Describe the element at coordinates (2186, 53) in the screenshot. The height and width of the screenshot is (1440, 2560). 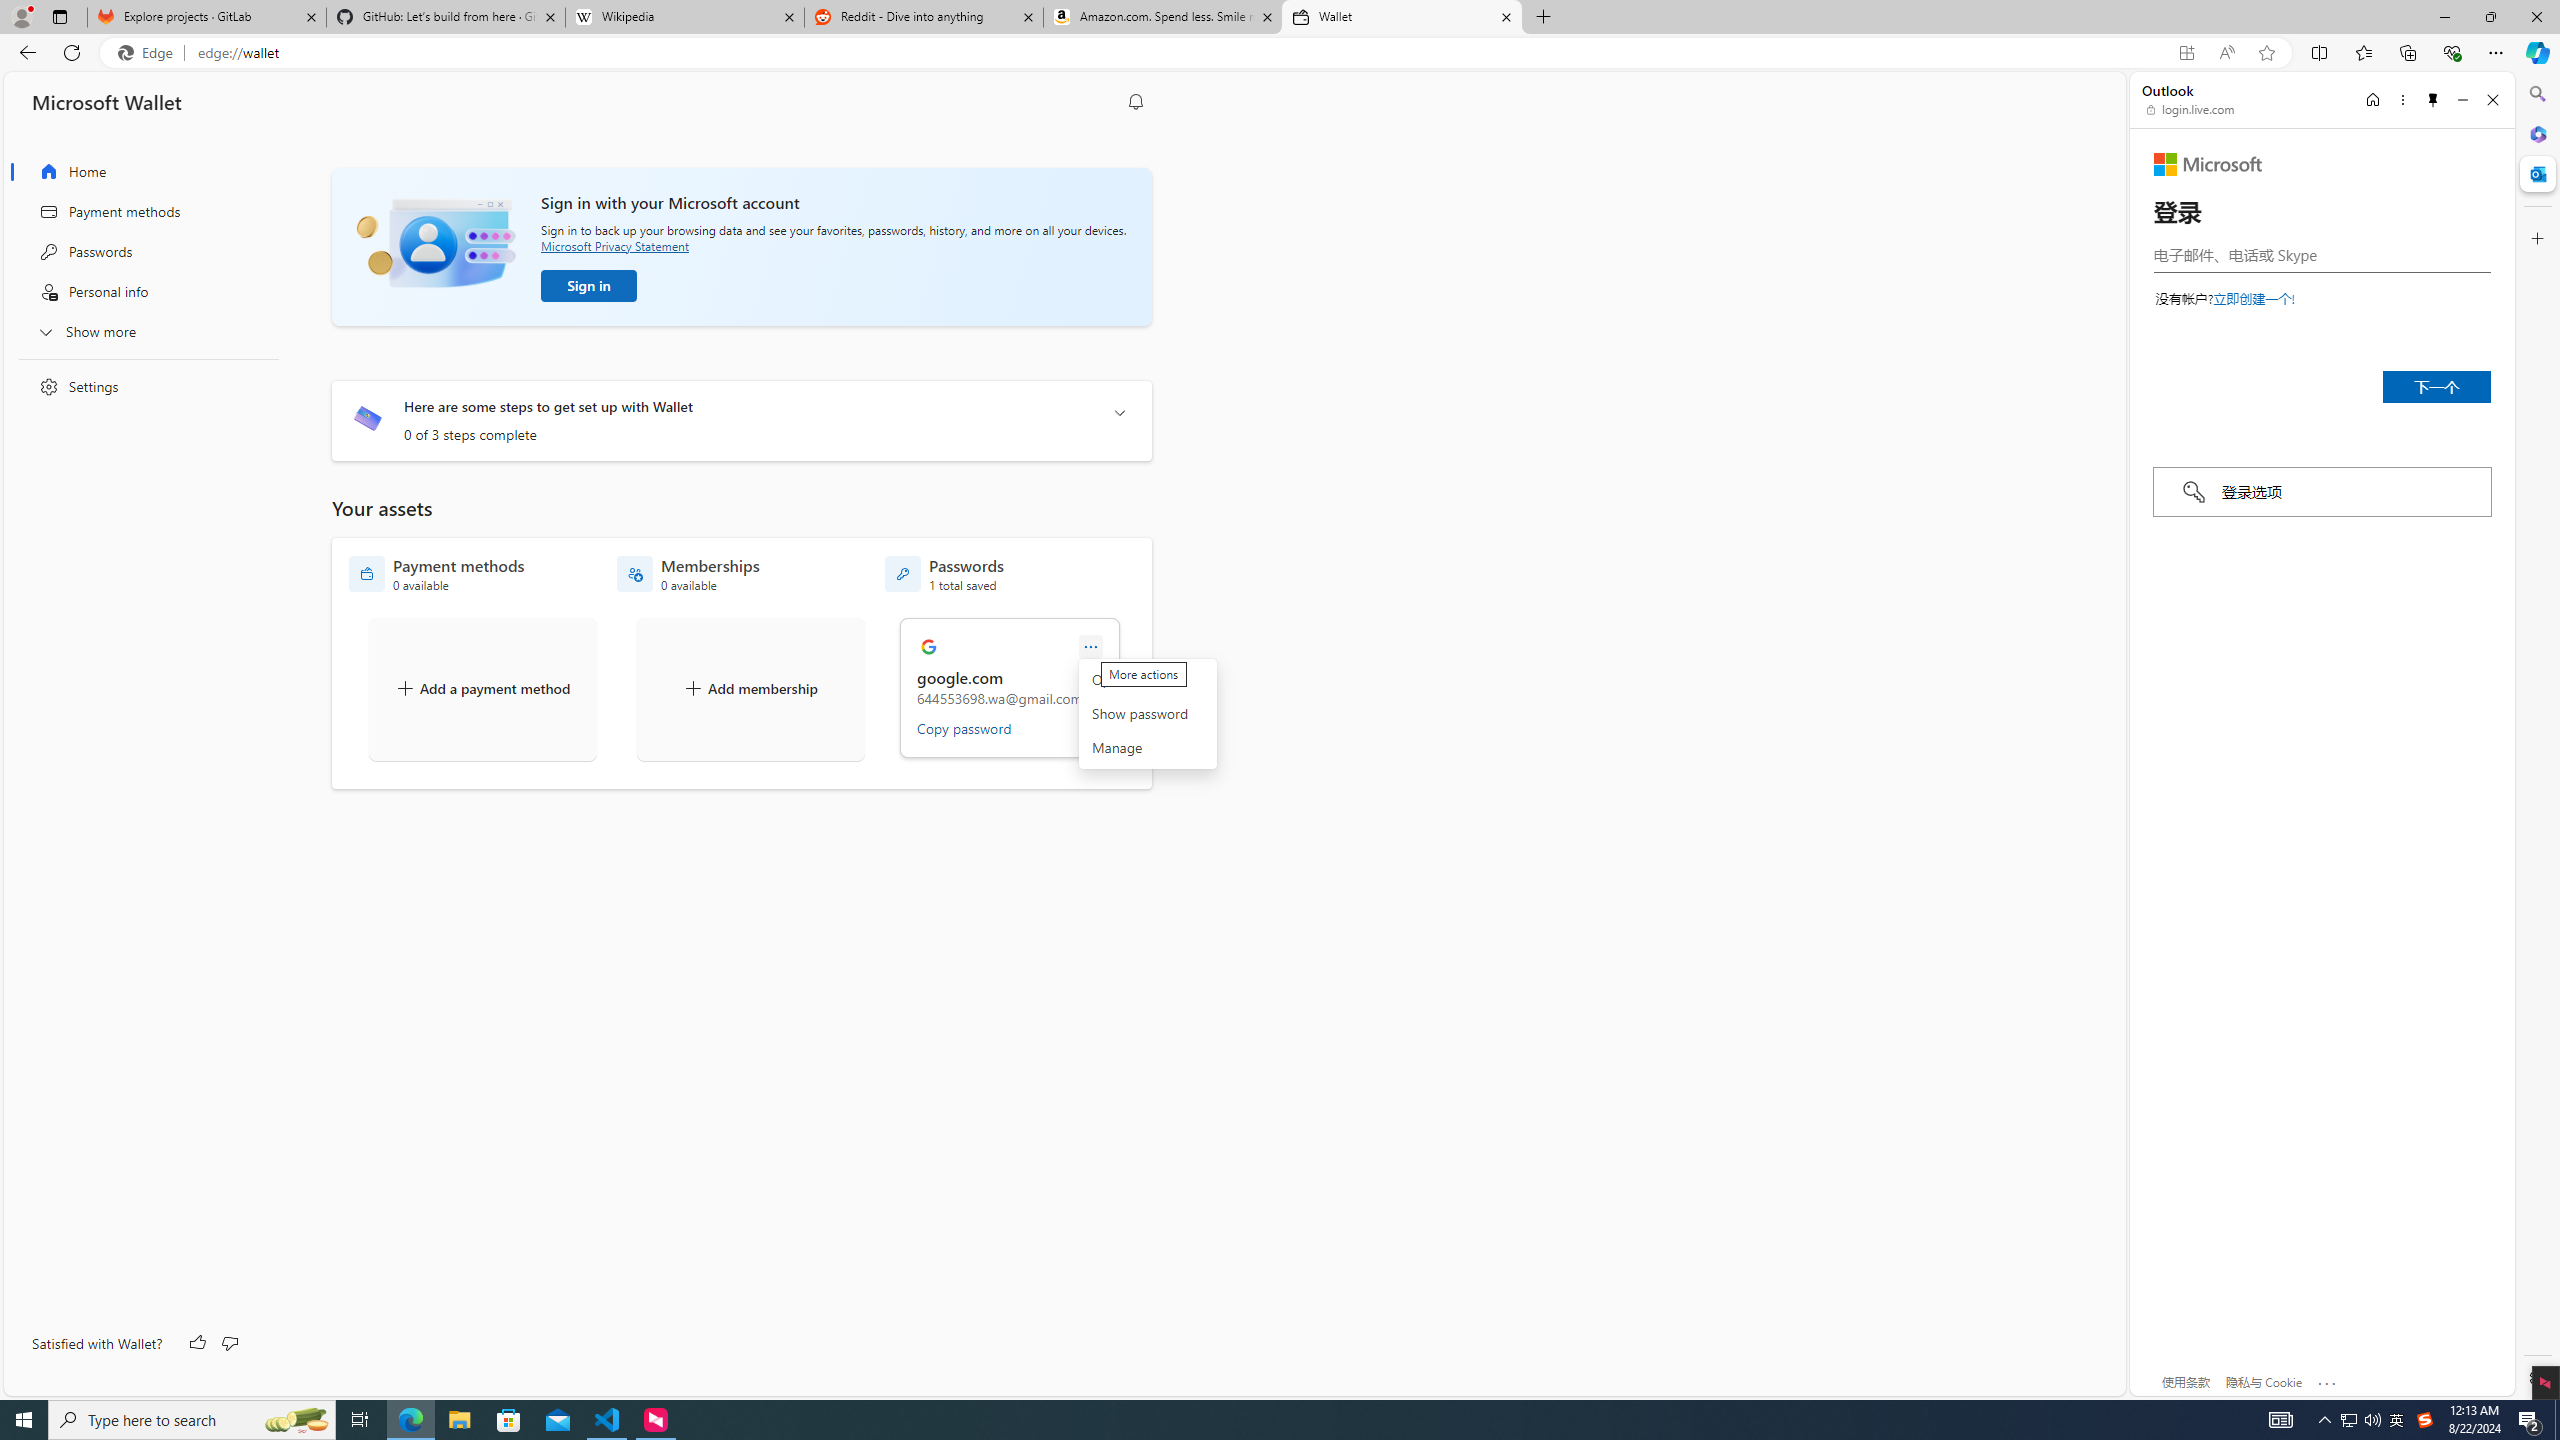
I see `App available. Install Microsoft Wallet` at that location.